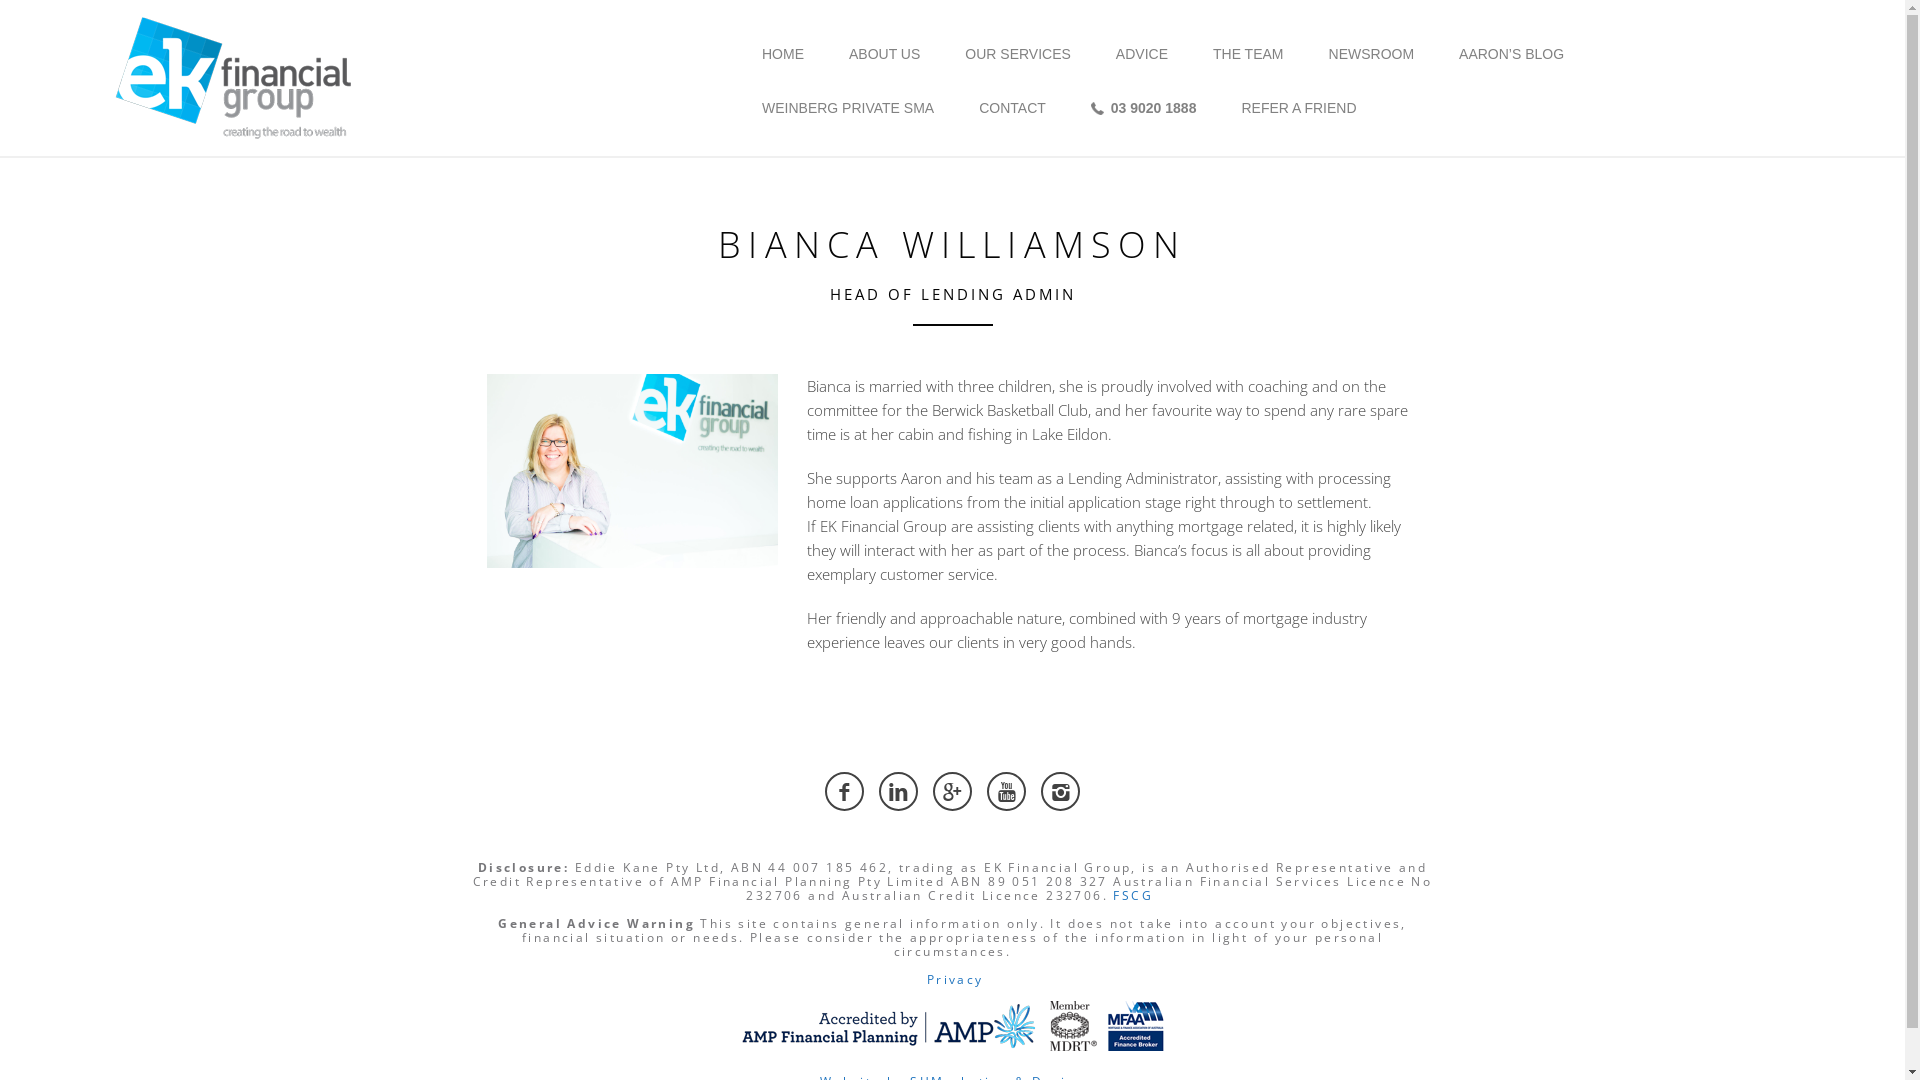  I want to click on YouTube, so click(1006, 792).